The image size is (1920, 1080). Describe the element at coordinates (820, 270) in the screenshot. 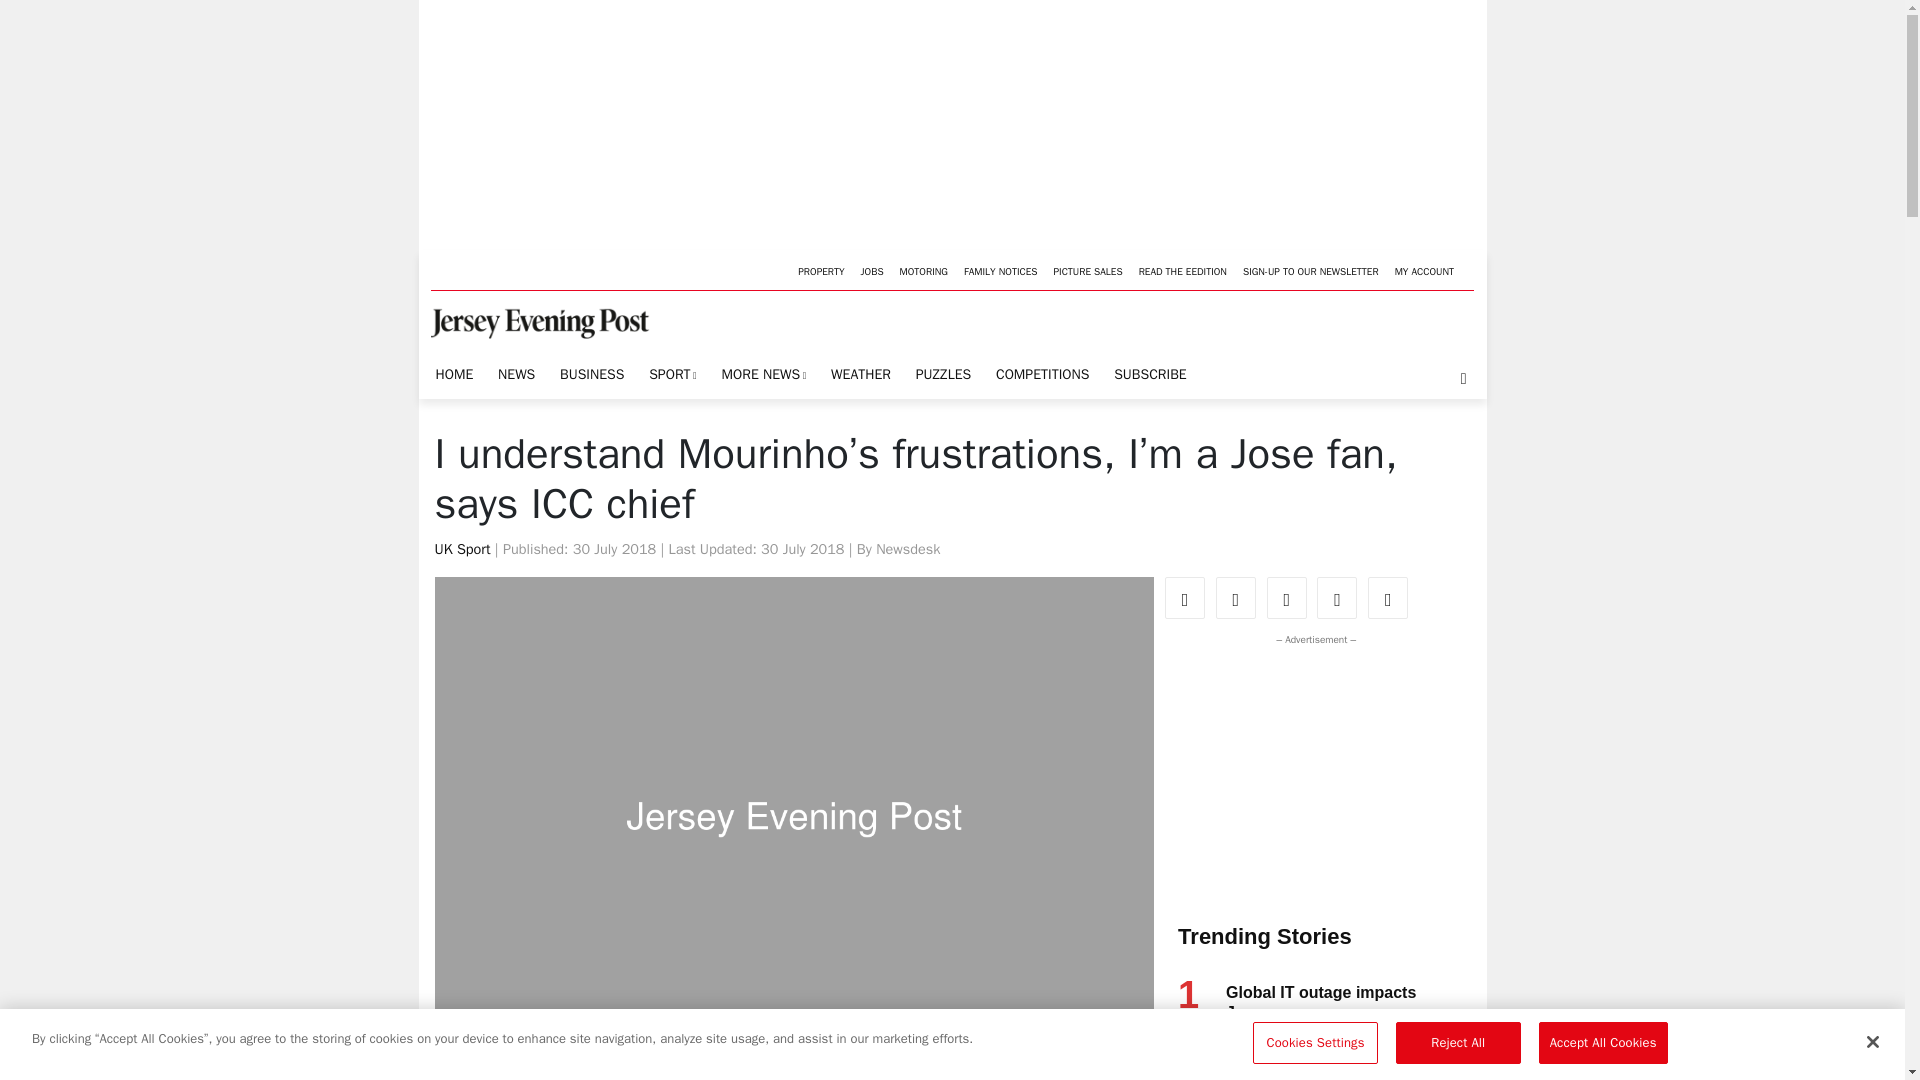

I see `PROPERTY` at that location.